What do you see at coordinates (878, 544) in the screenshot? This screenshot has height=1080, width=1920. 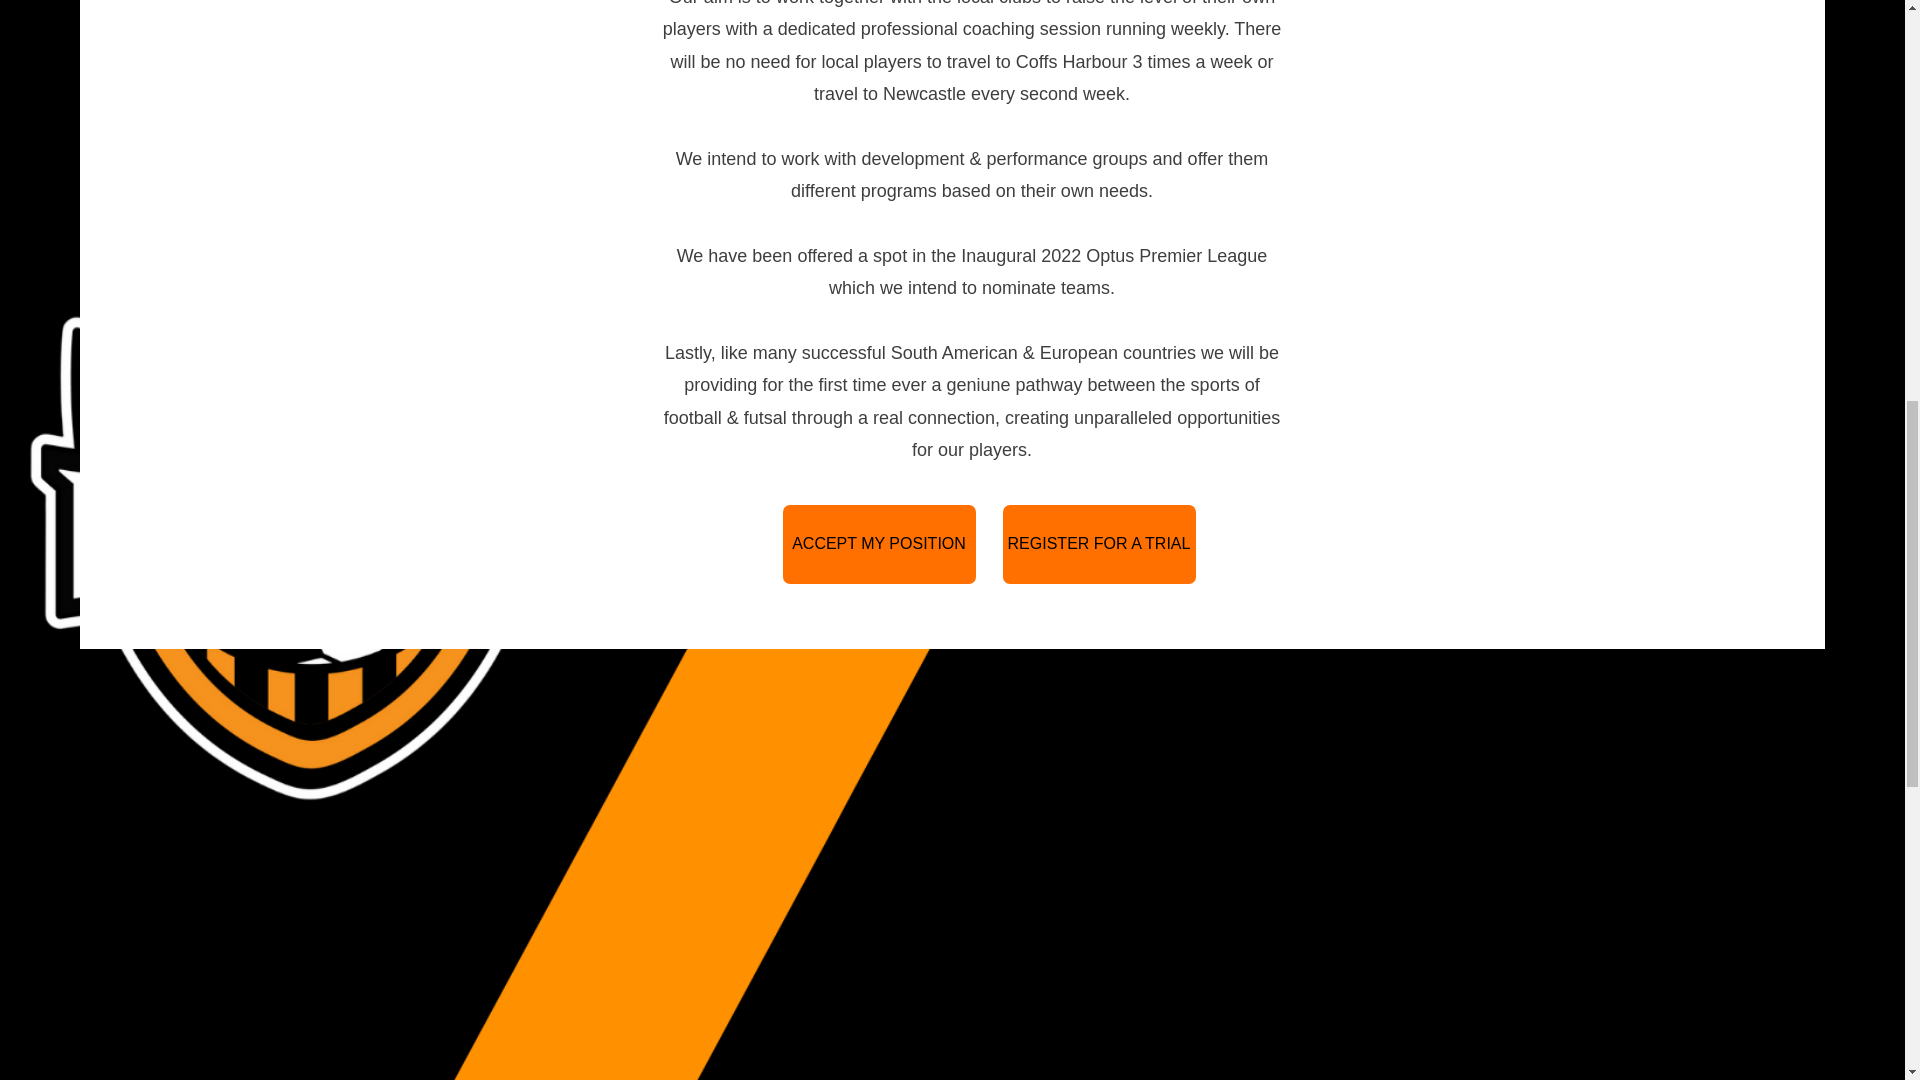 I see `ACCEPT MY POSITION` at bounding box center [878, 544].